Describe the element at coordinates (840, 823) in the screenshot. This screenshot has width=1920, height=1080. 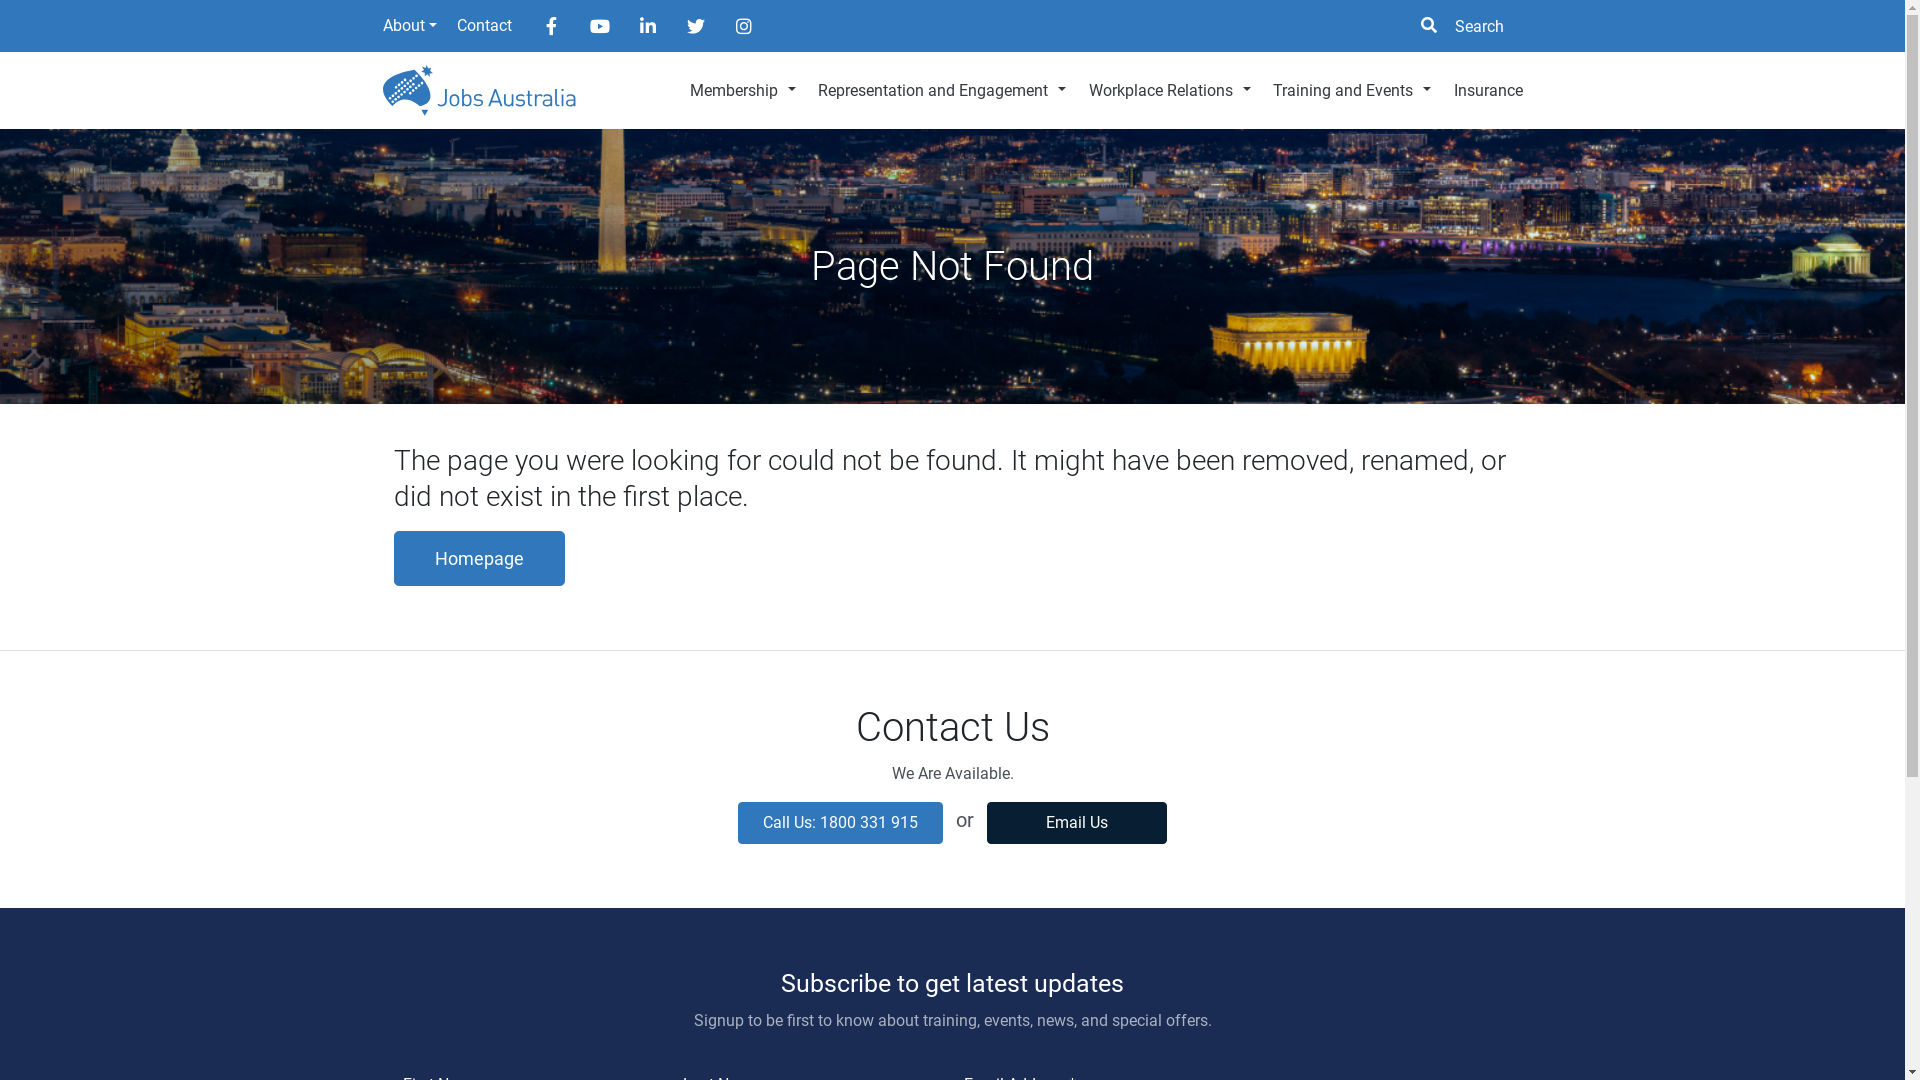
I see `Call Us: 1800 331 915` at that location.